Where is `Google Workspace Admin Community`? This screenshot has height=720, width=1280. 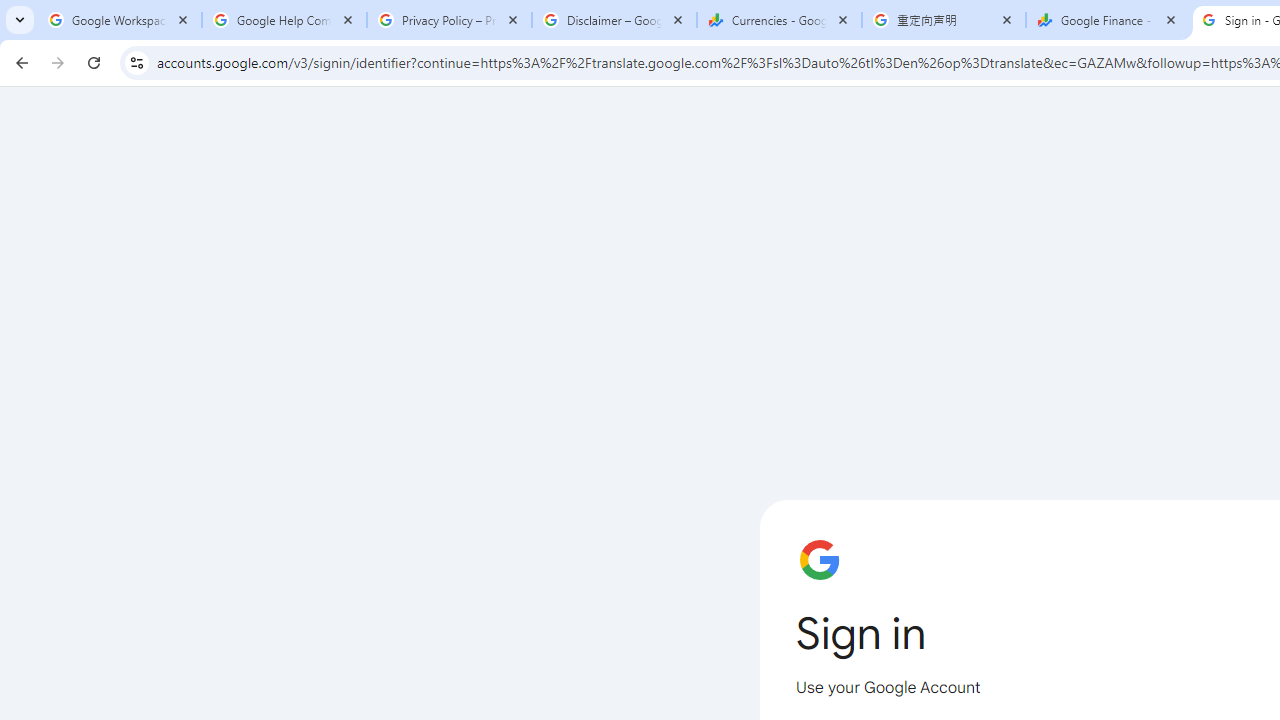 Google Workspace Admin Community is located at coordinates (120, 20).